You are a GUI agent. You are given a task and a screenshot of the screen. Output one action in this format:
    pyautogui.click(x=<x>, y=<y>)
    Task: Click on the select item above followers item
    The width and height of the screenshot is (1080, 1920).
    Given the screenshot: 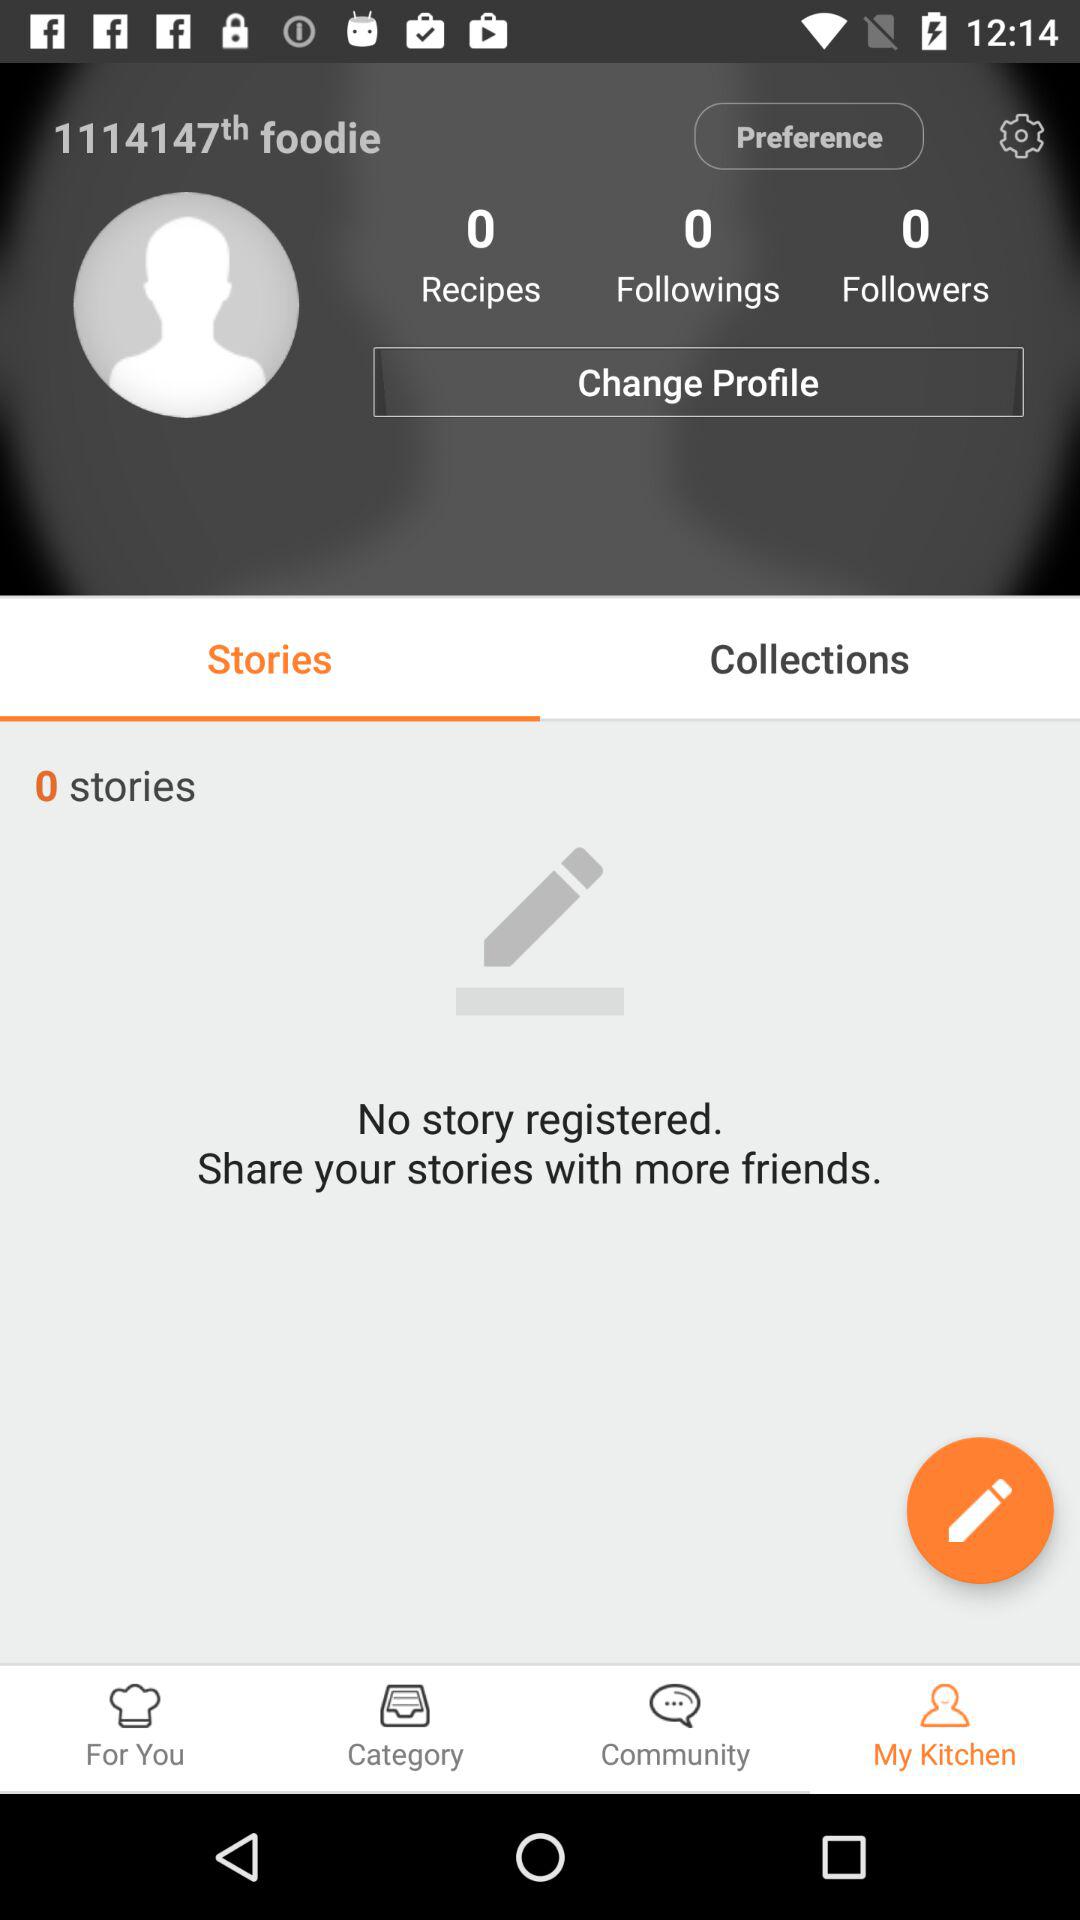 What is the action you would take?
    pyautogui.click(x=1022, y=136)
    